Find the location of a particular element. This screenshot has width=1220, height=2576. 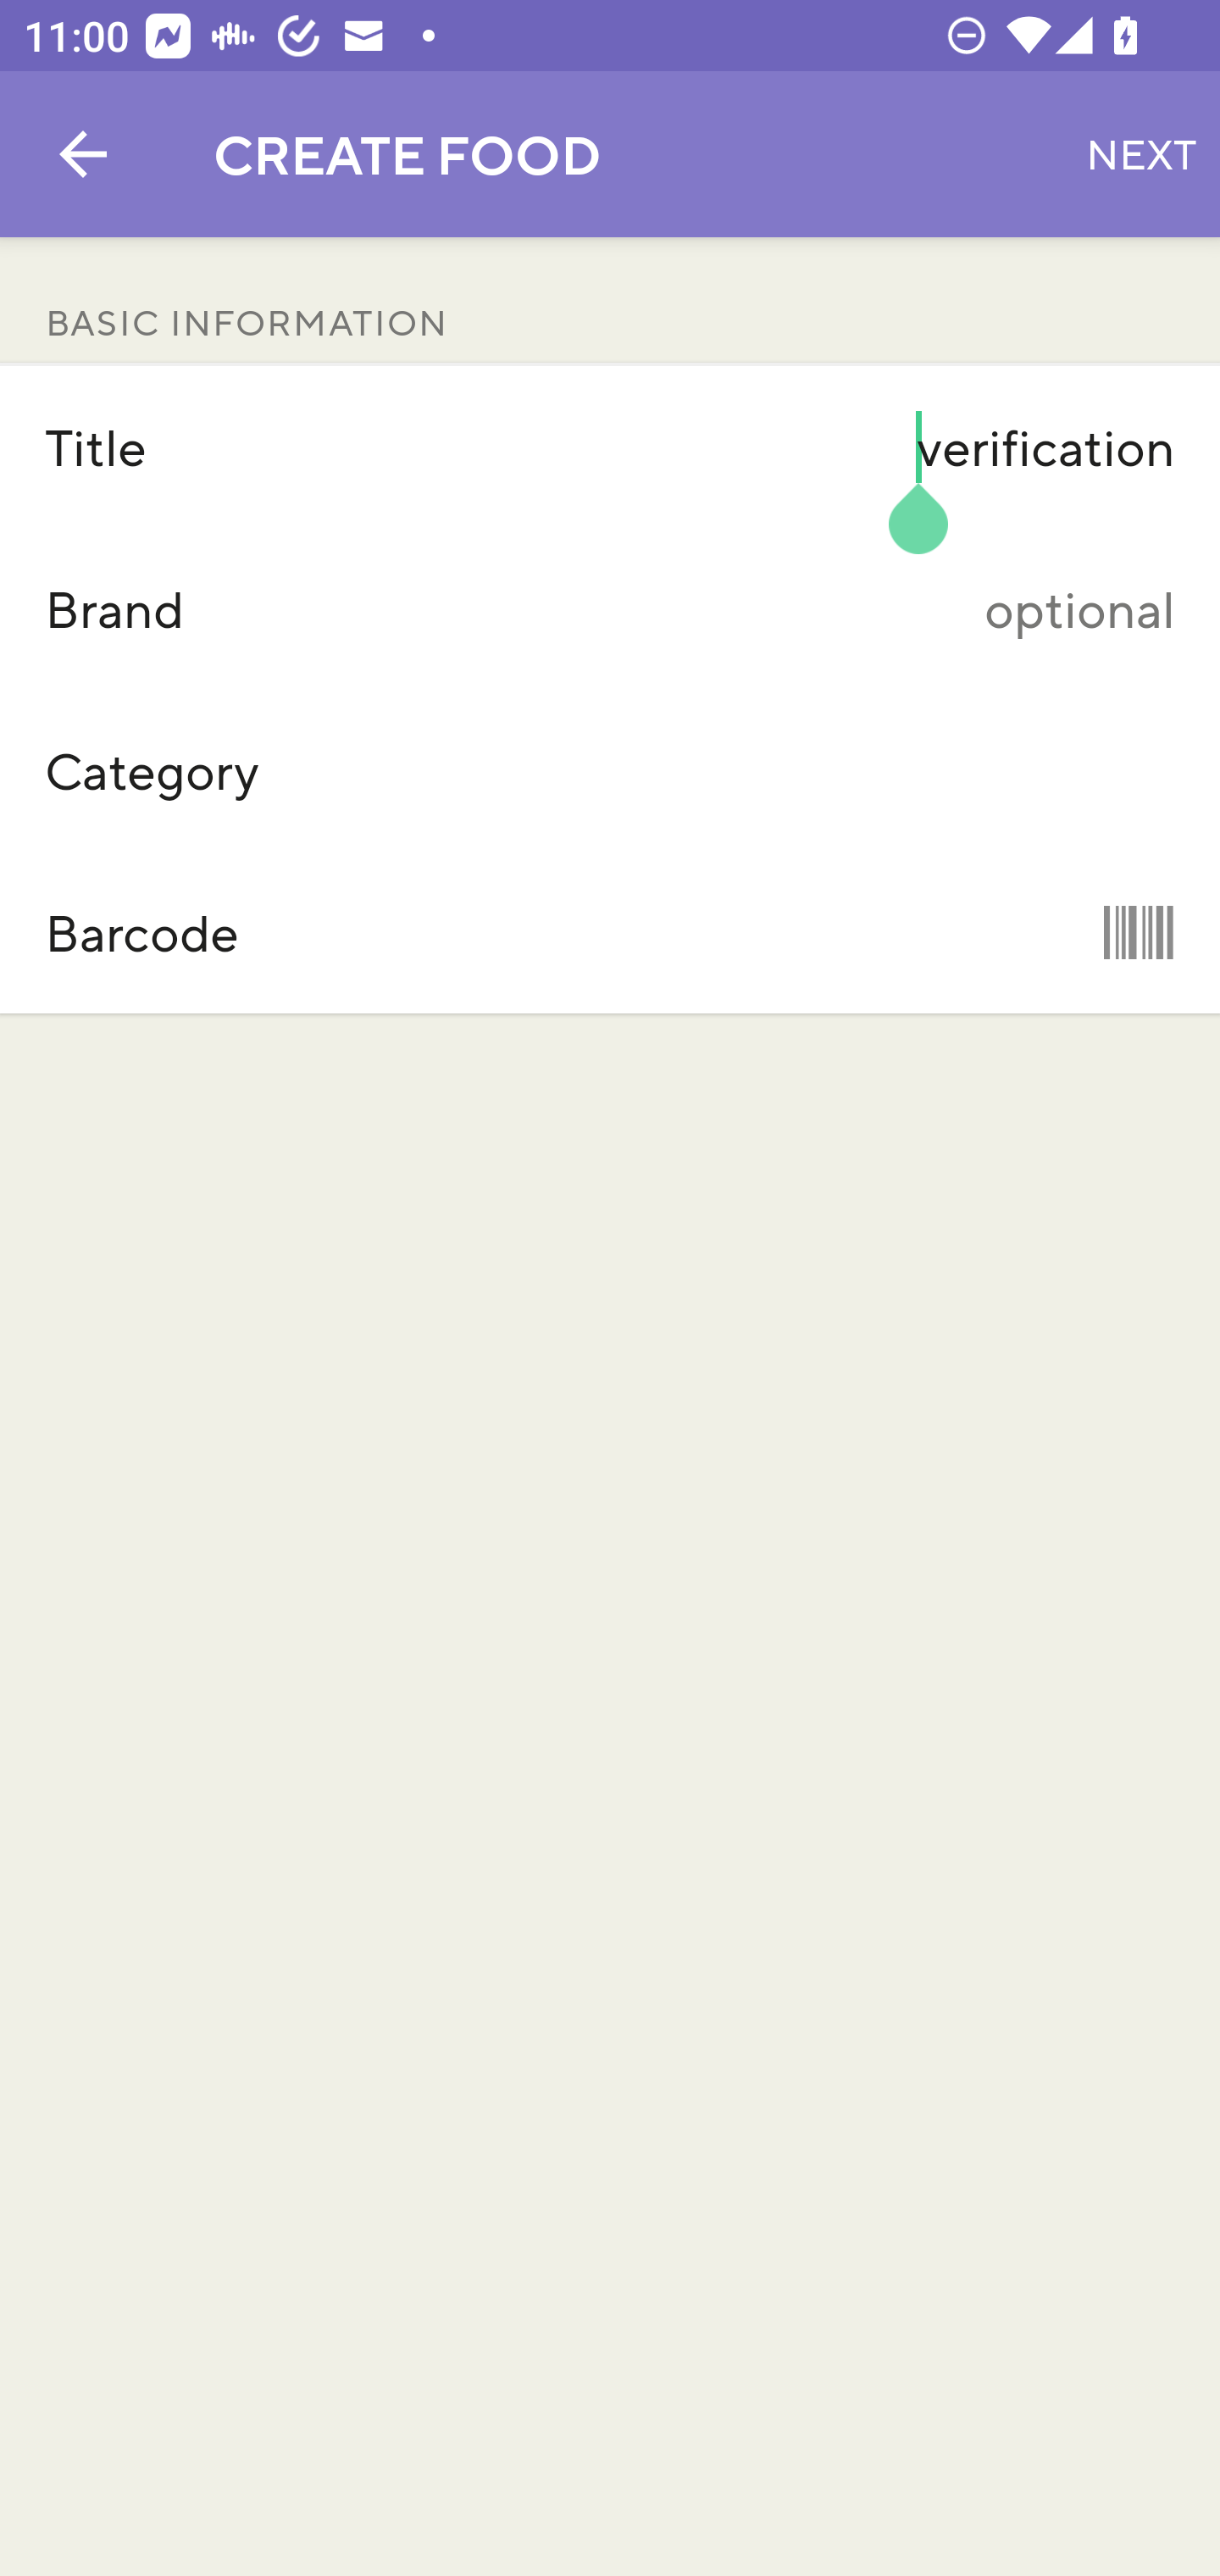

Navigate up is located at coordinates (83, 154).